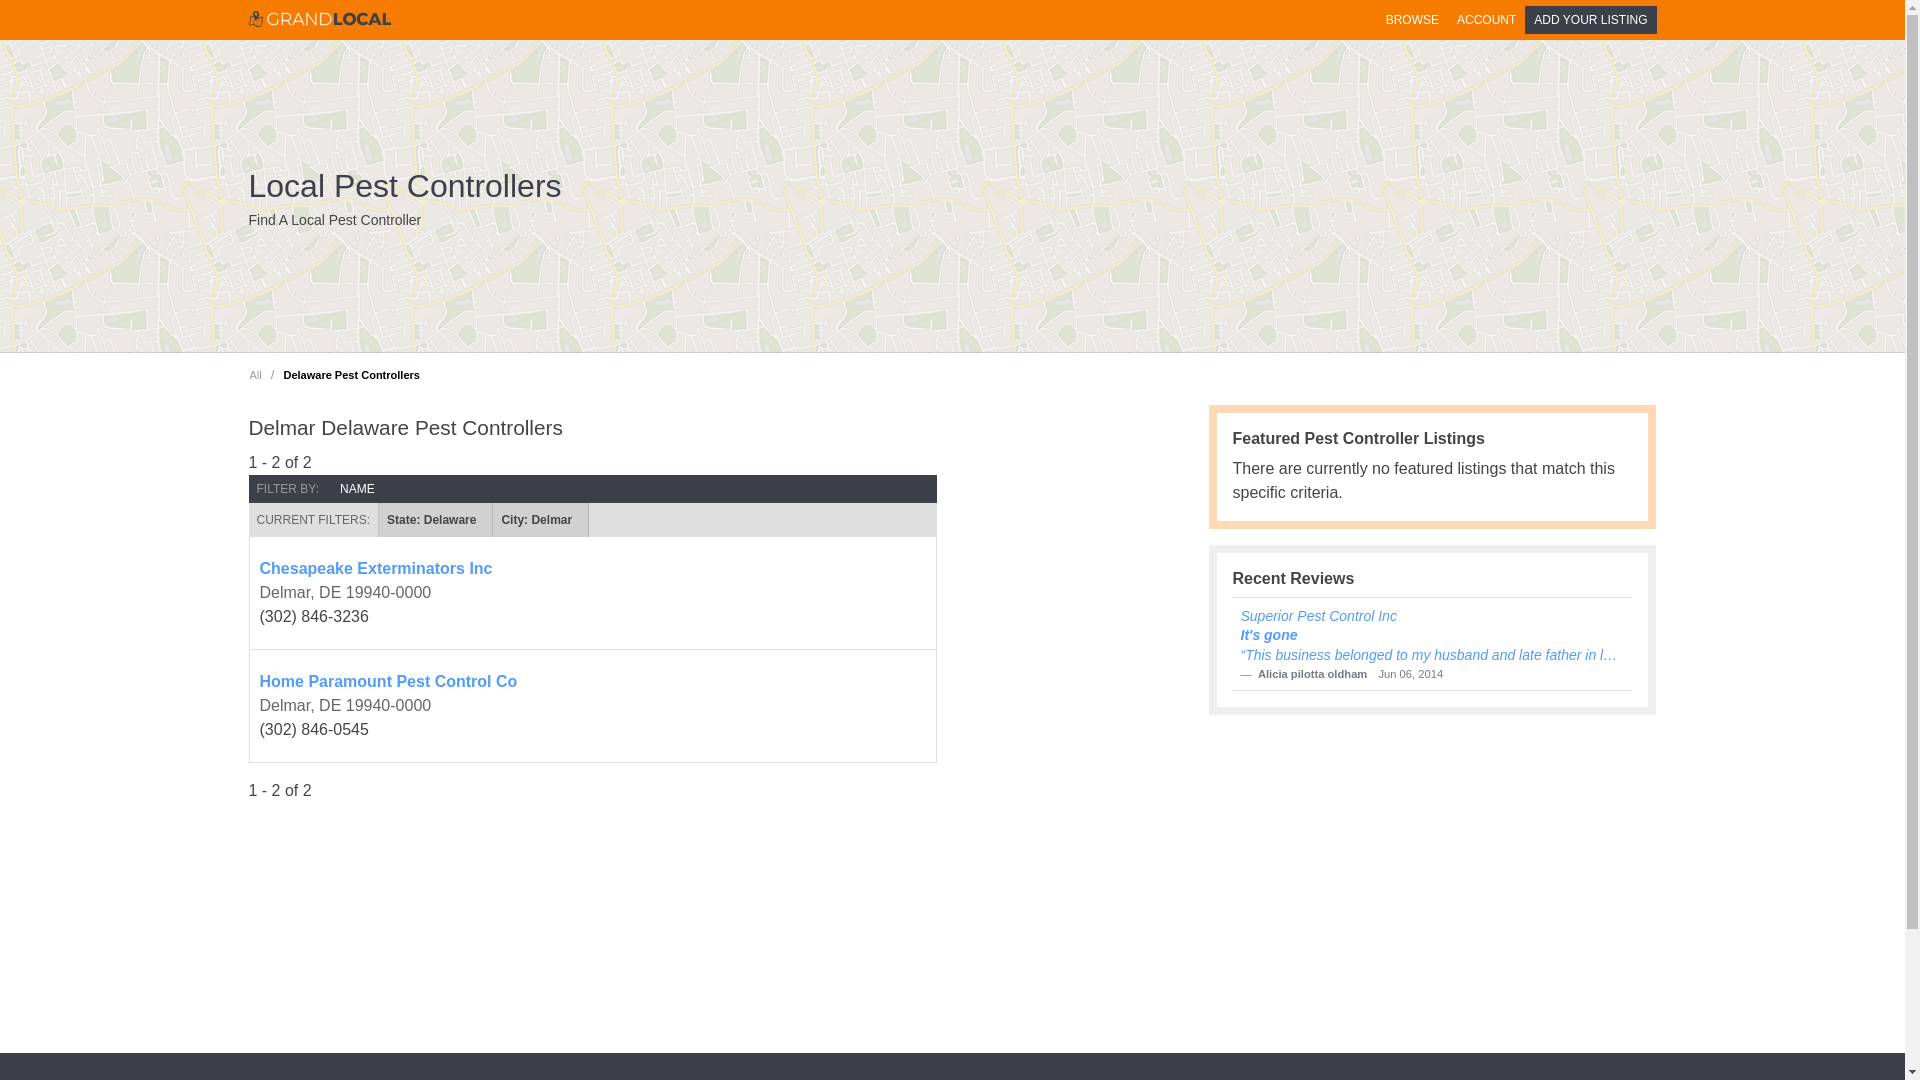 The width and height of the screenshot is (1920, 1080). I want to click on BROWSE, so click(1412, 20).